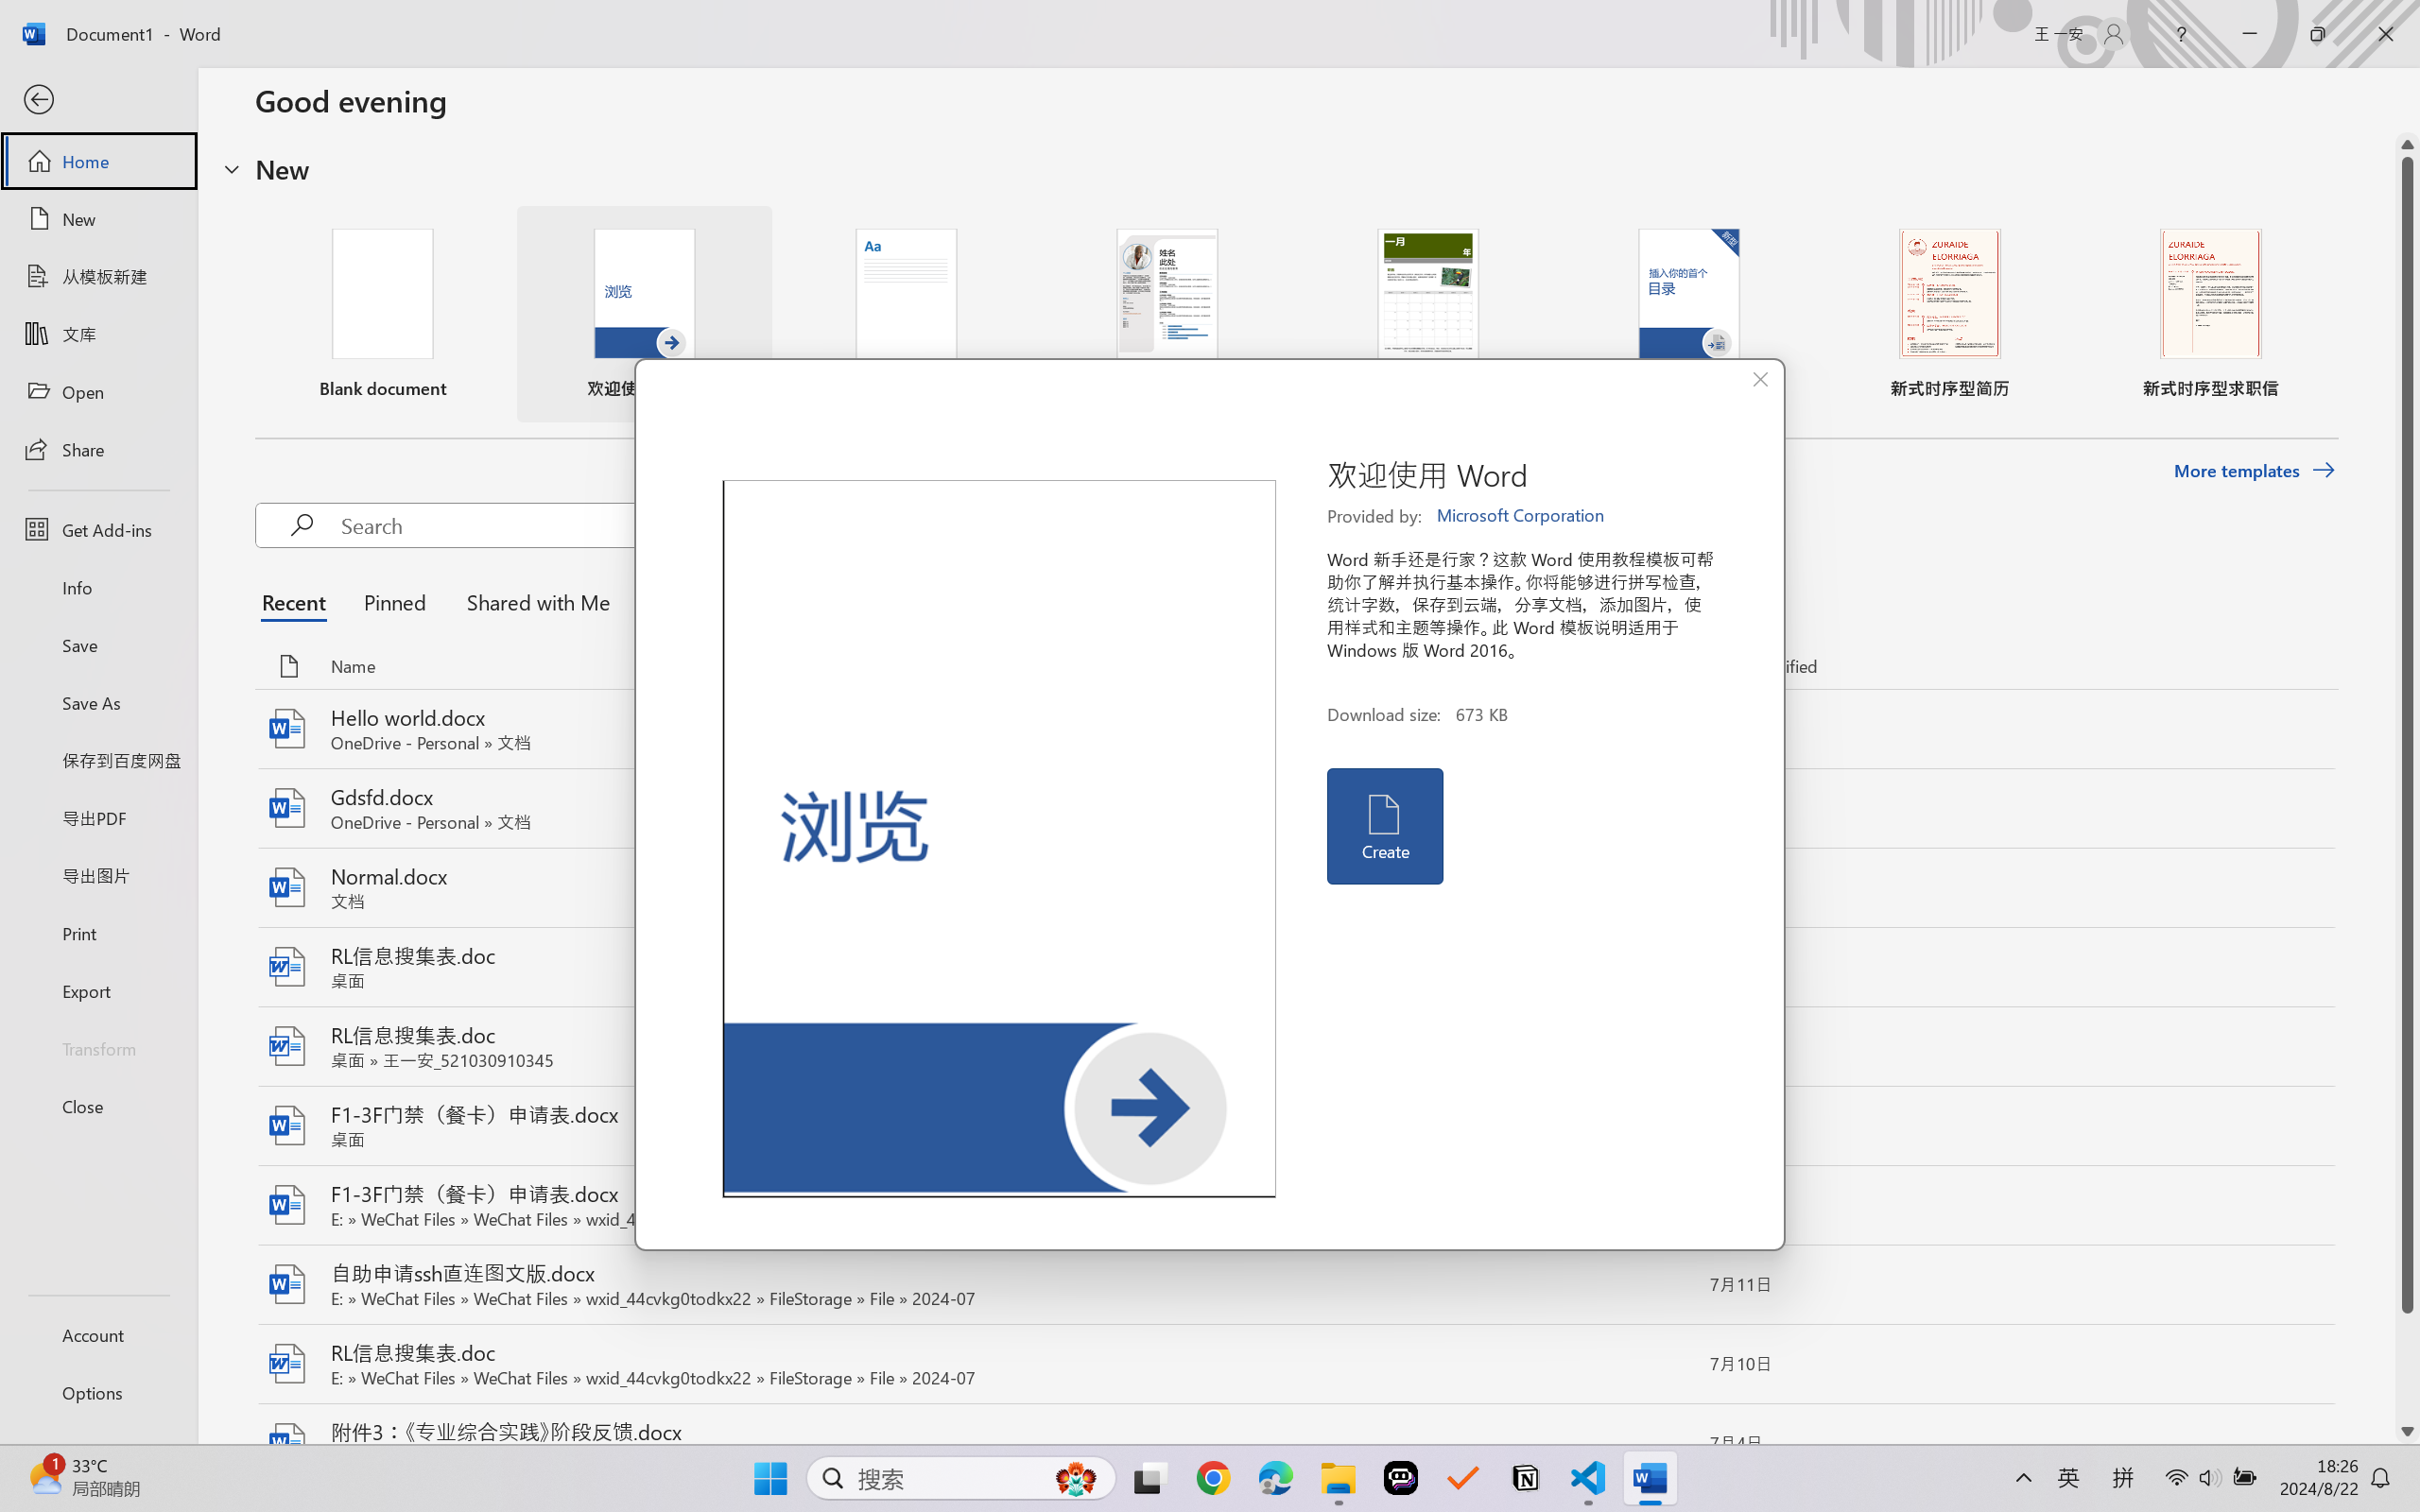  Describe the element at coordinates (98, 1393) in the screenshot. I see `Options` at that location.